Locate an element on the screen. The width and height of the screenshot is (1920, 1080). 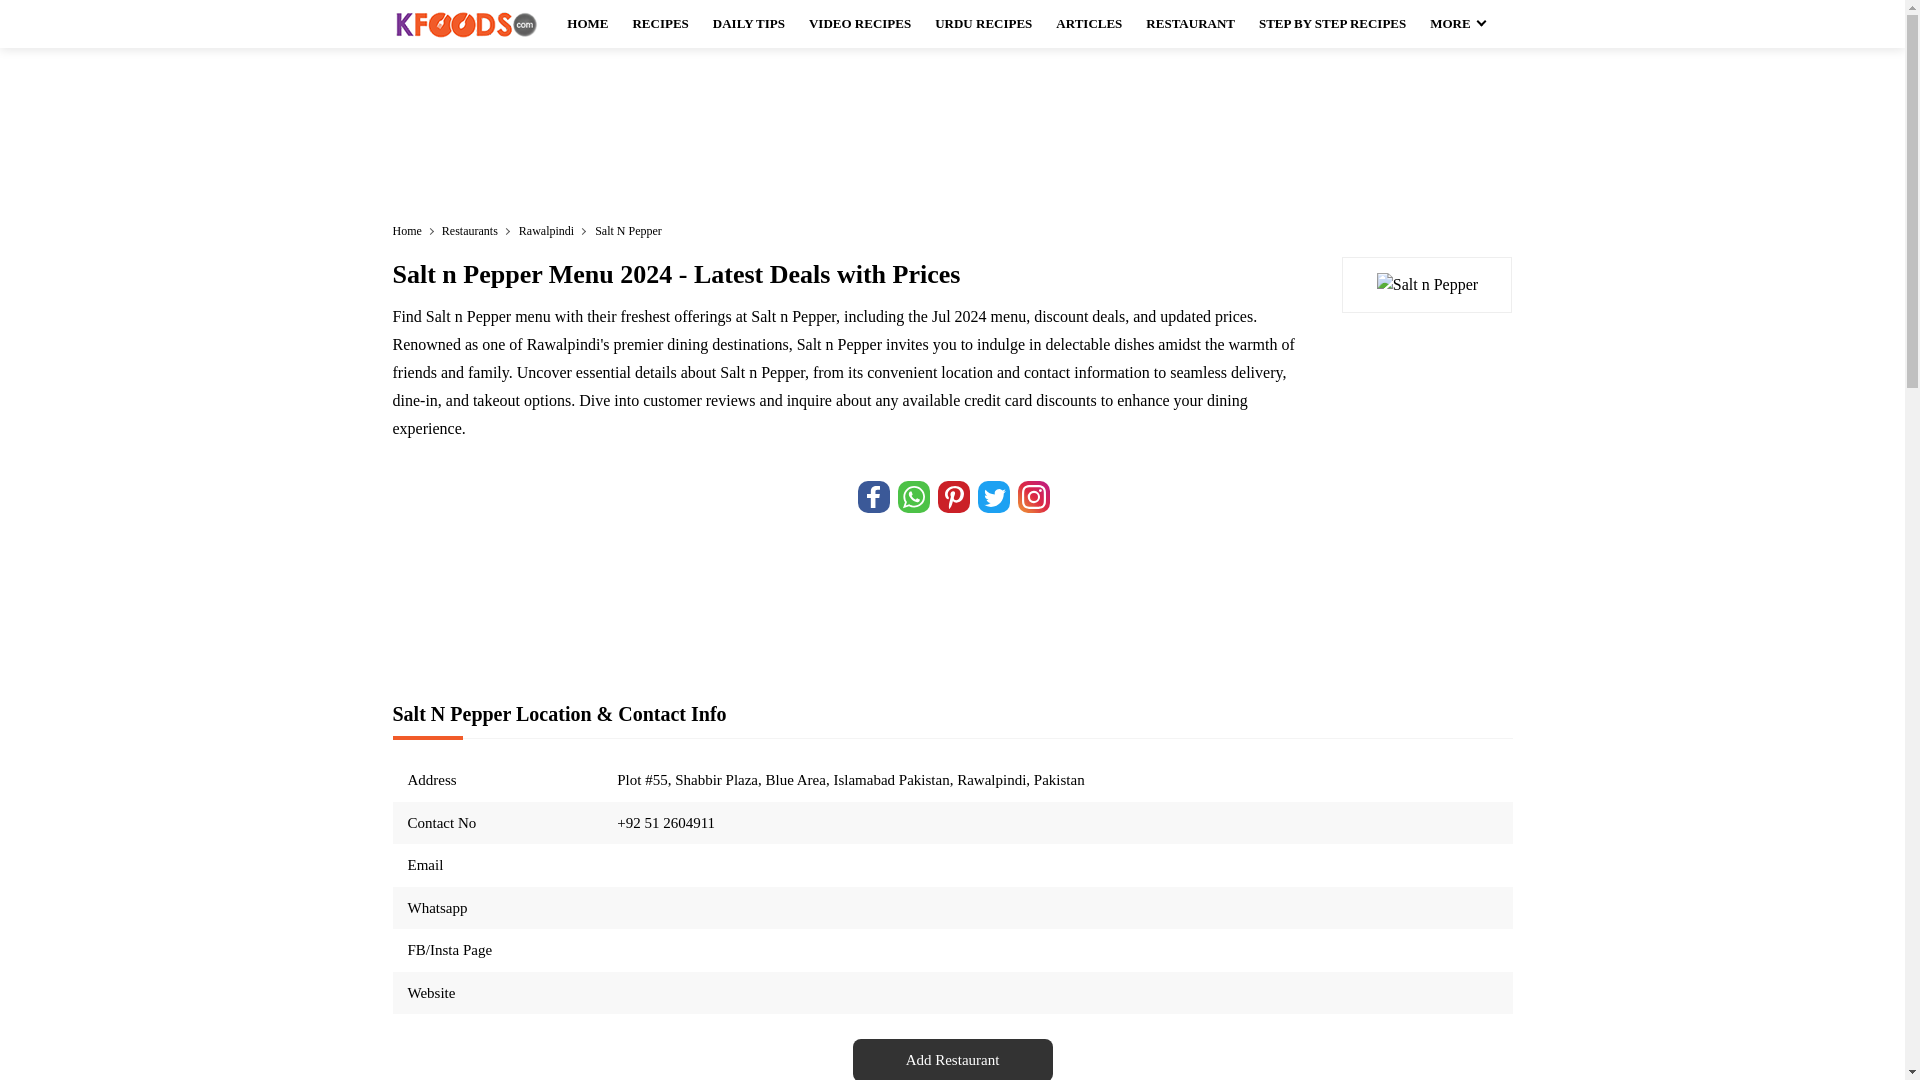
HOME is located at coordinates (587, 24).